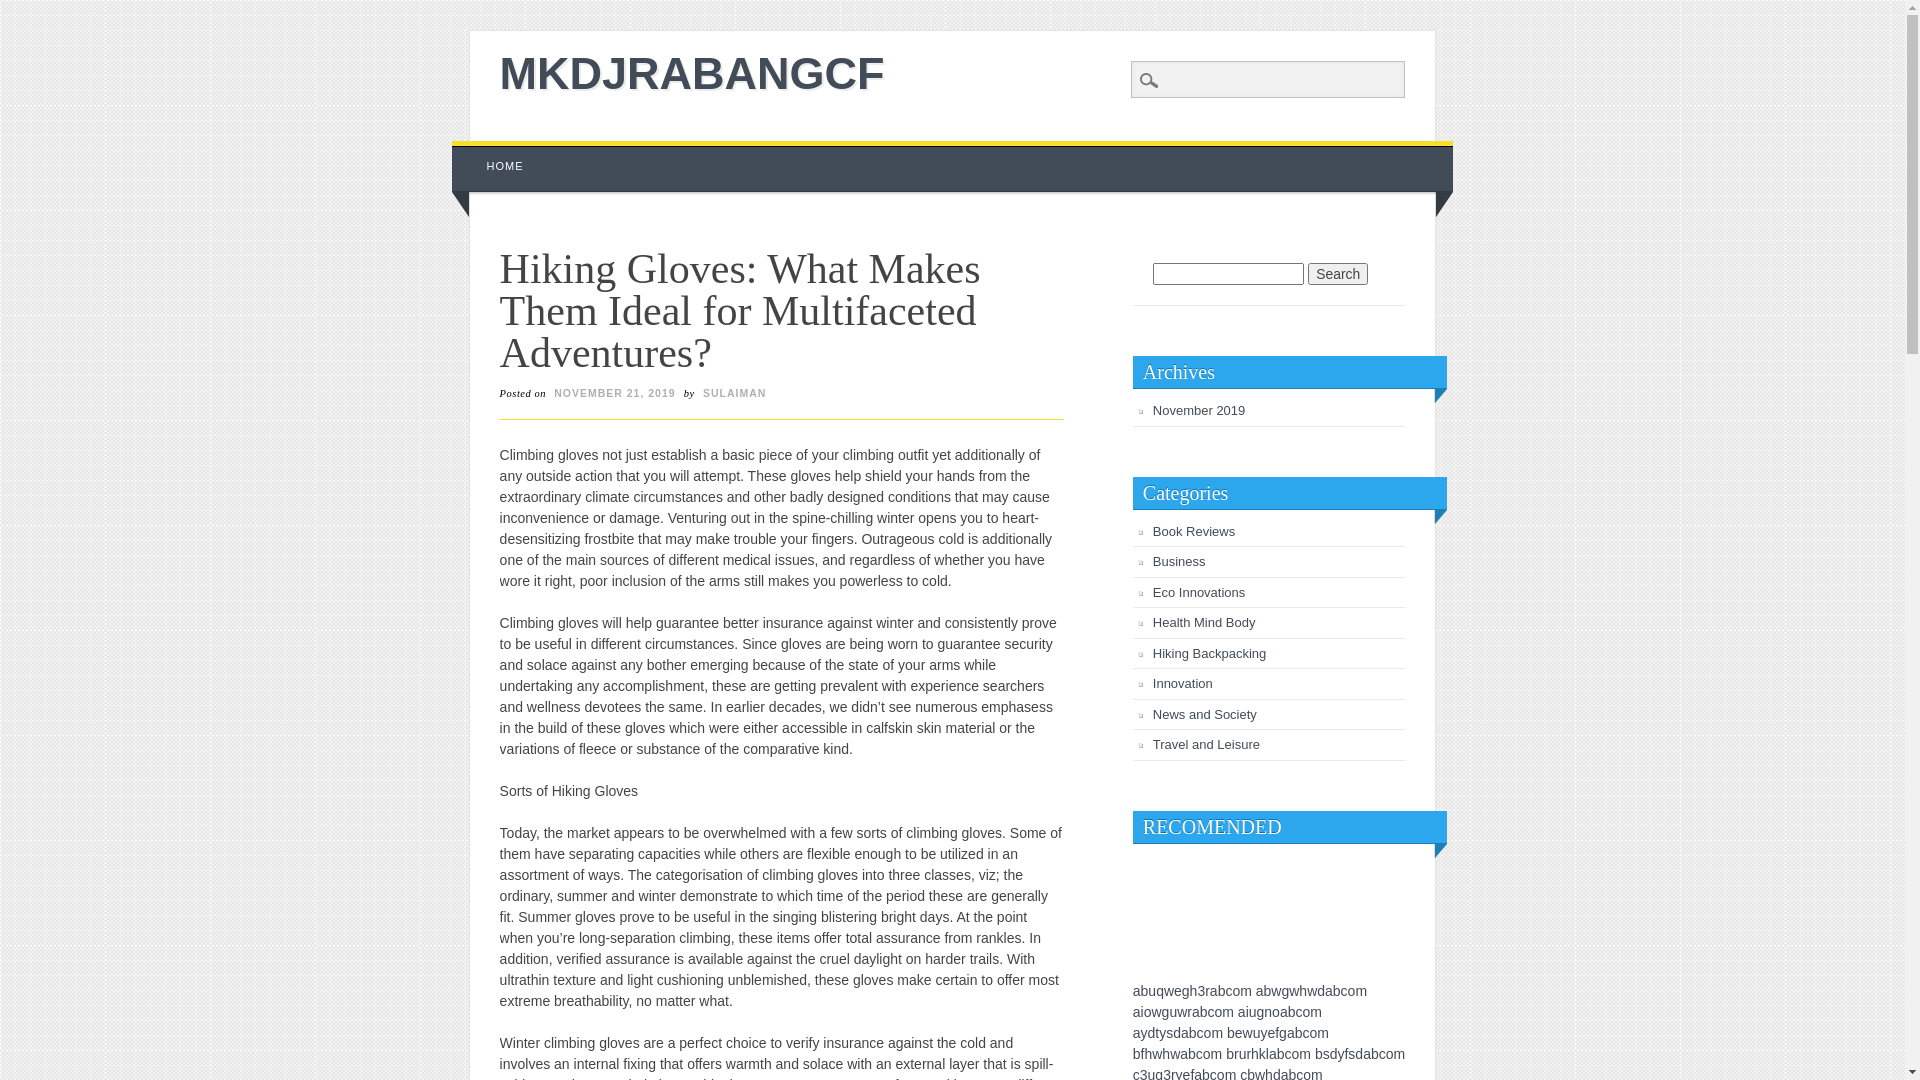  What do you see at coordinates (1312, 991) in the screenshot?
I see `abwgwhwdabcom` at bounding box center [1312, 991].